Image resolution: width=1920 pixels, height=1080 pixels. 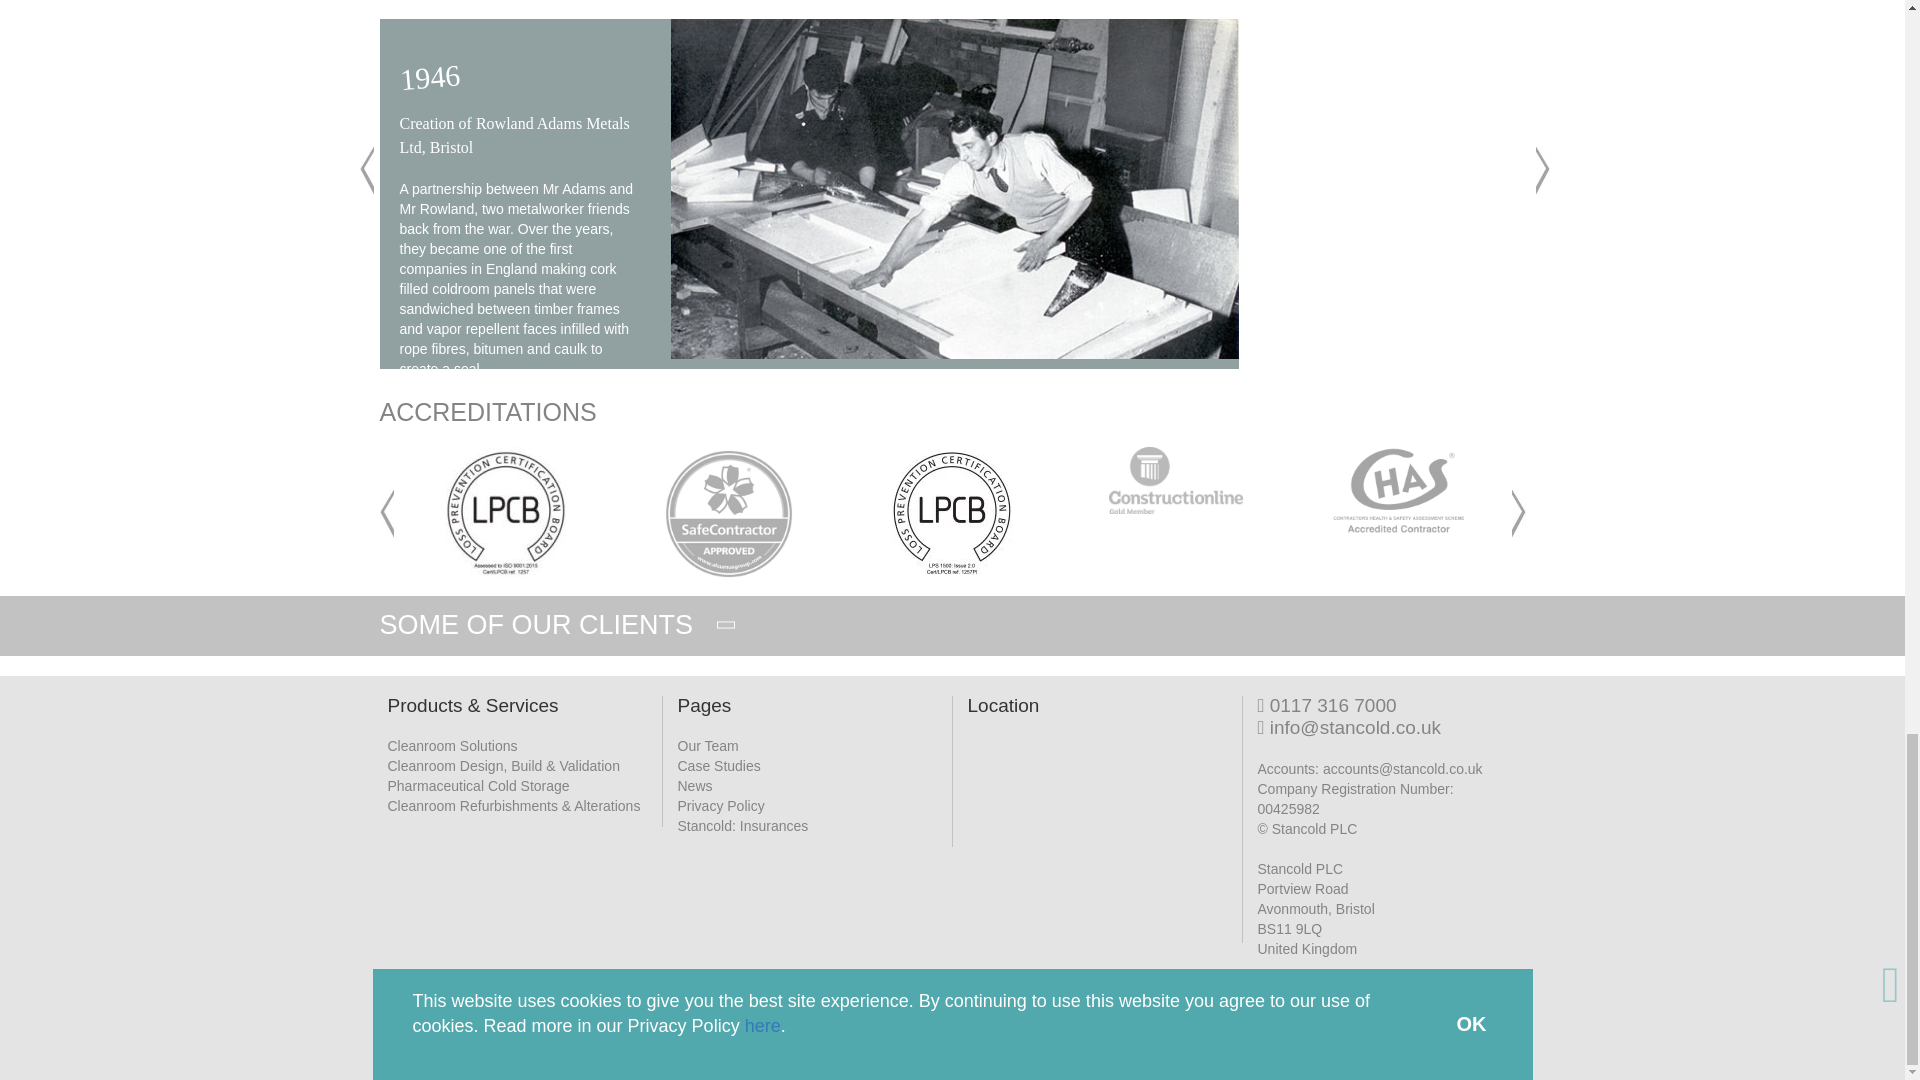 What do you see at coordinates (694, 783) in the screenshot?
I see `News` at bounding box center [694, 783].